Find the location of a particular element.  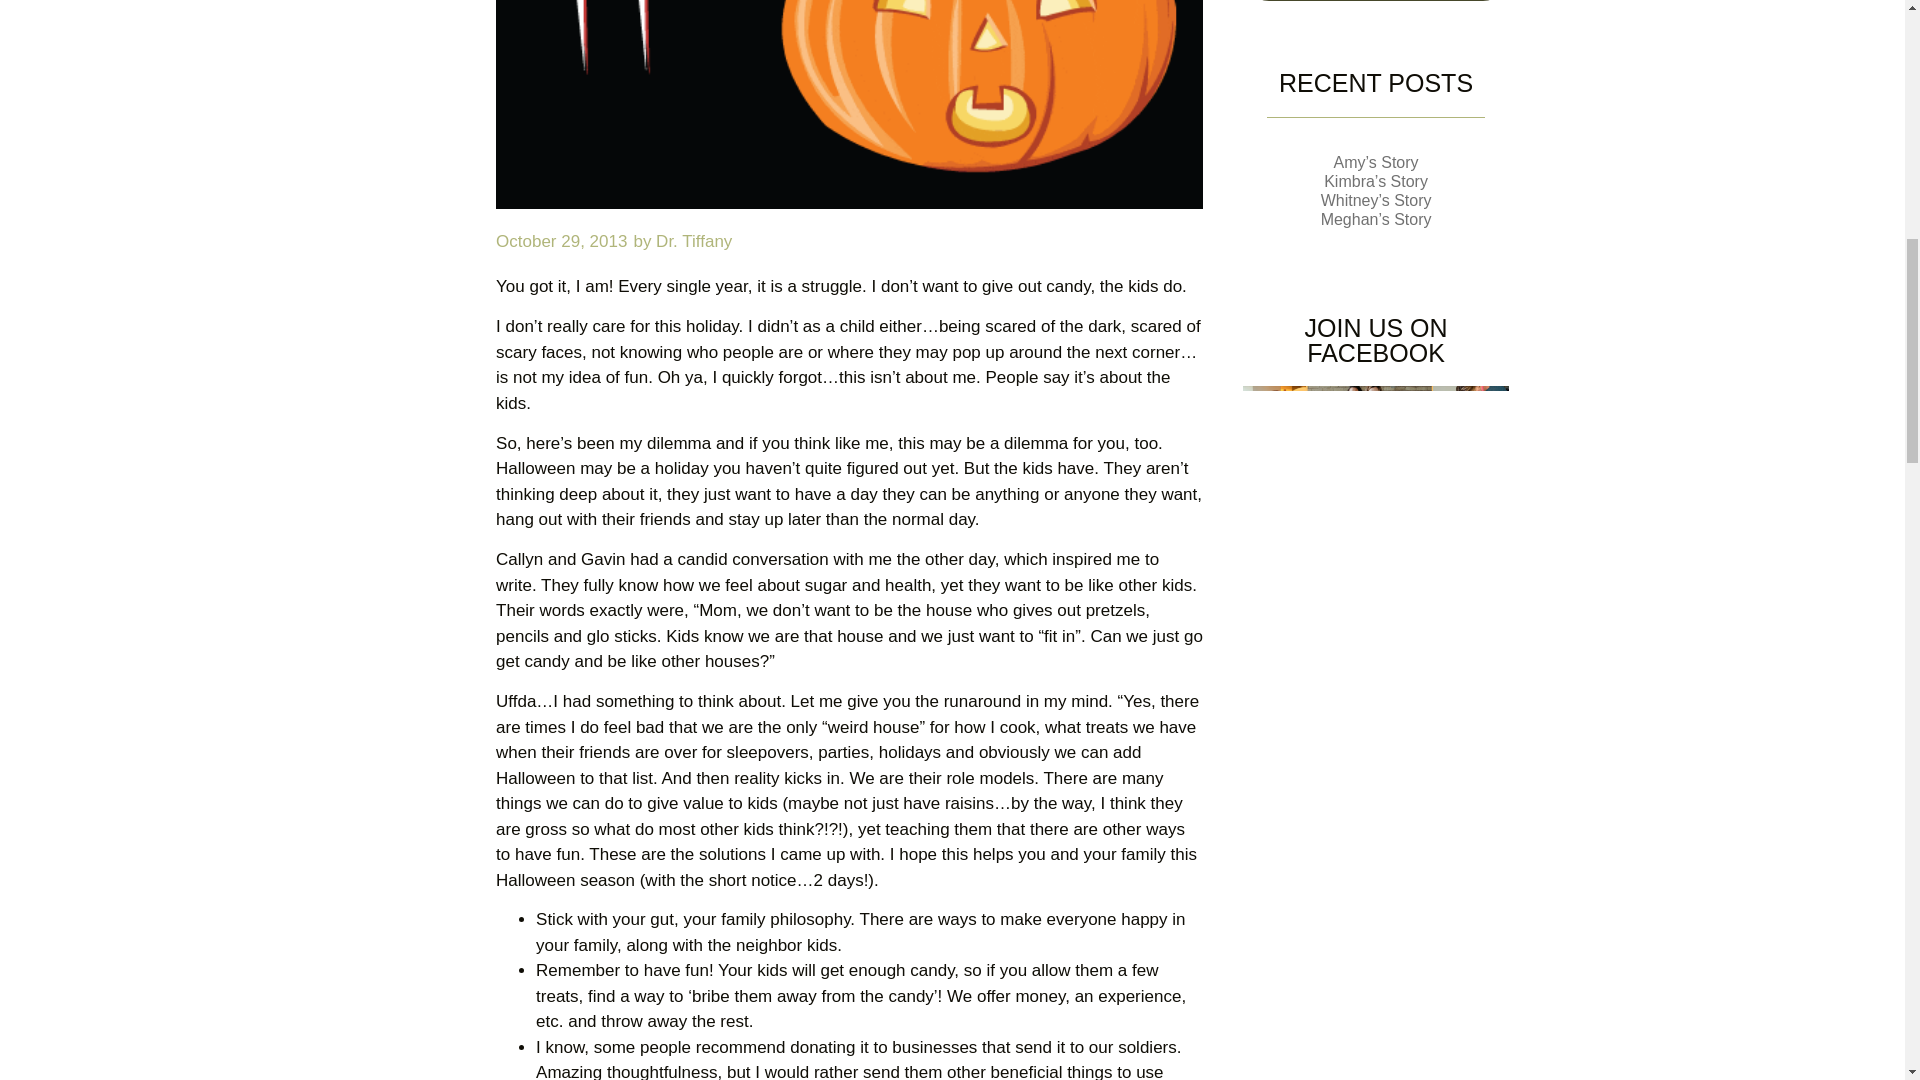

October 29, 2013 is located at coordinates (561, 241).